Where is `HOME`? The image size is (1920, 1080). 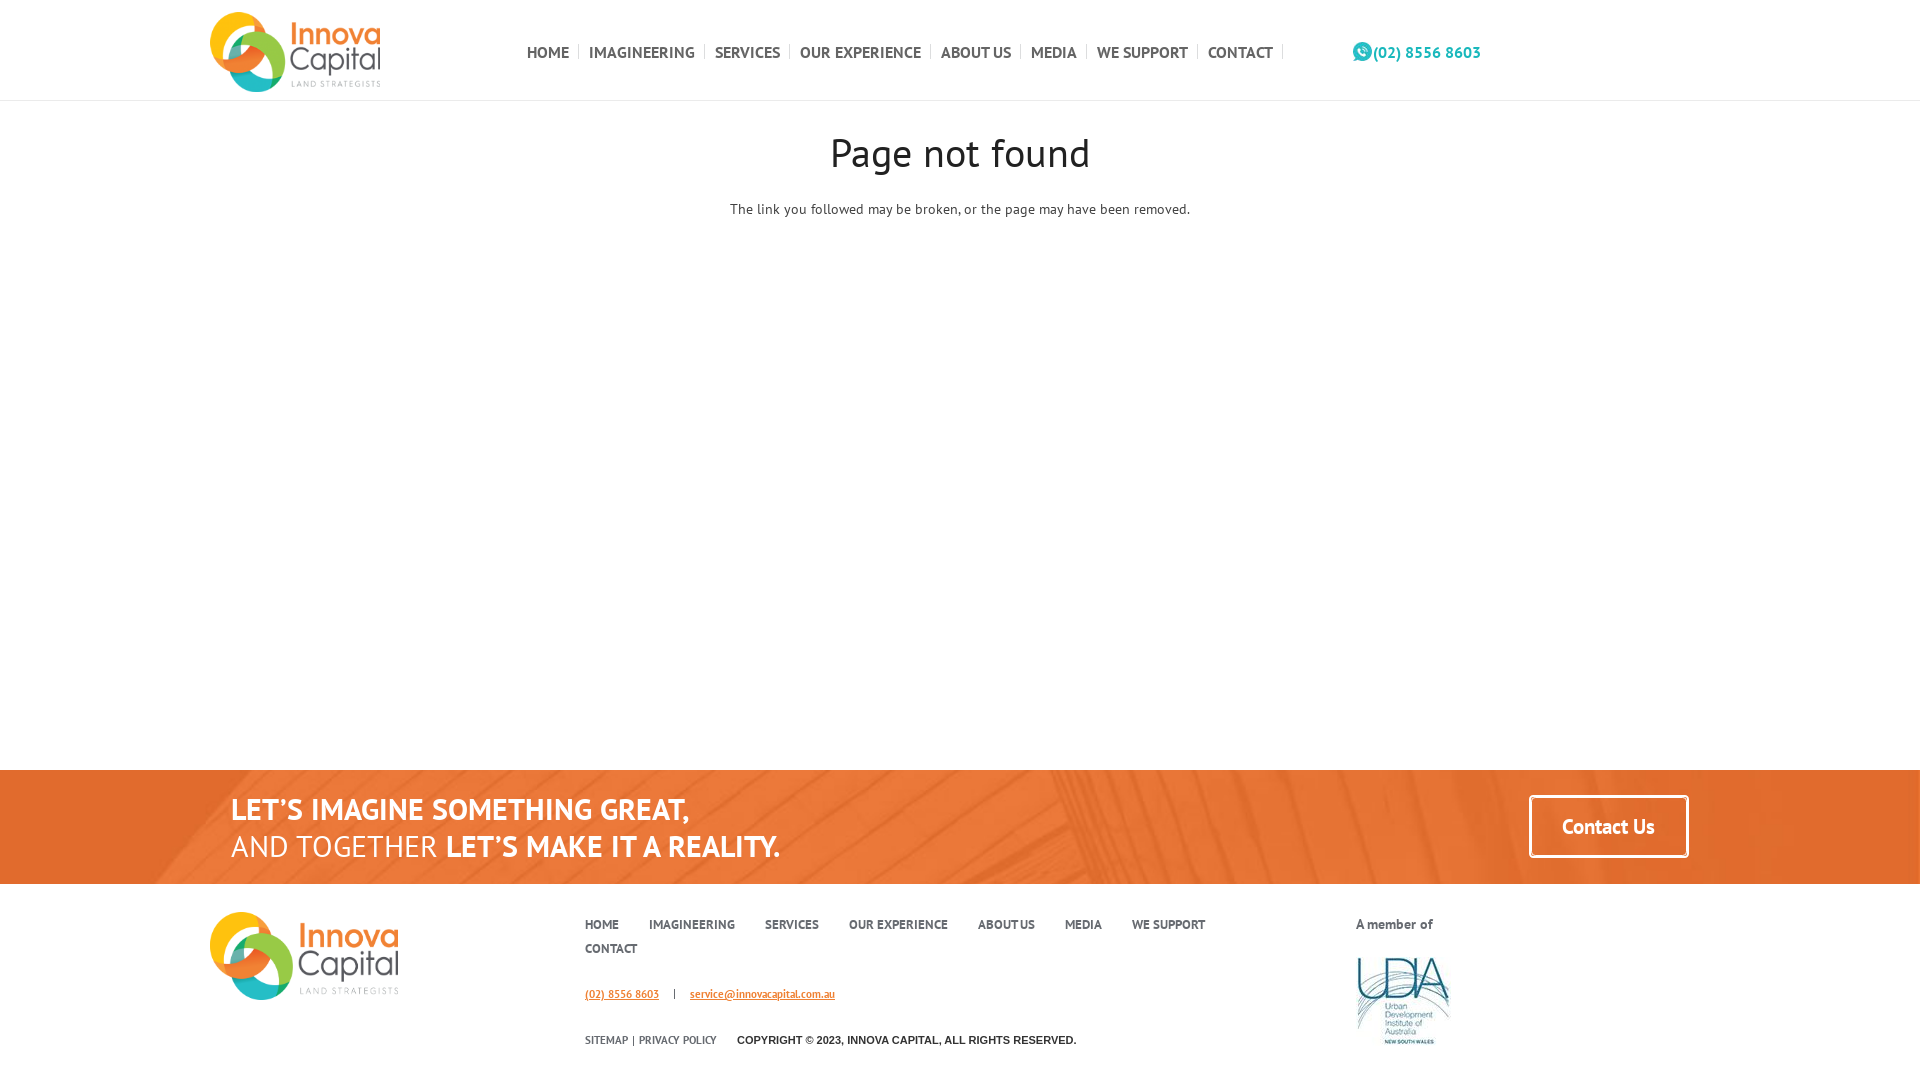 HOME is located at coordinates (548, 51).